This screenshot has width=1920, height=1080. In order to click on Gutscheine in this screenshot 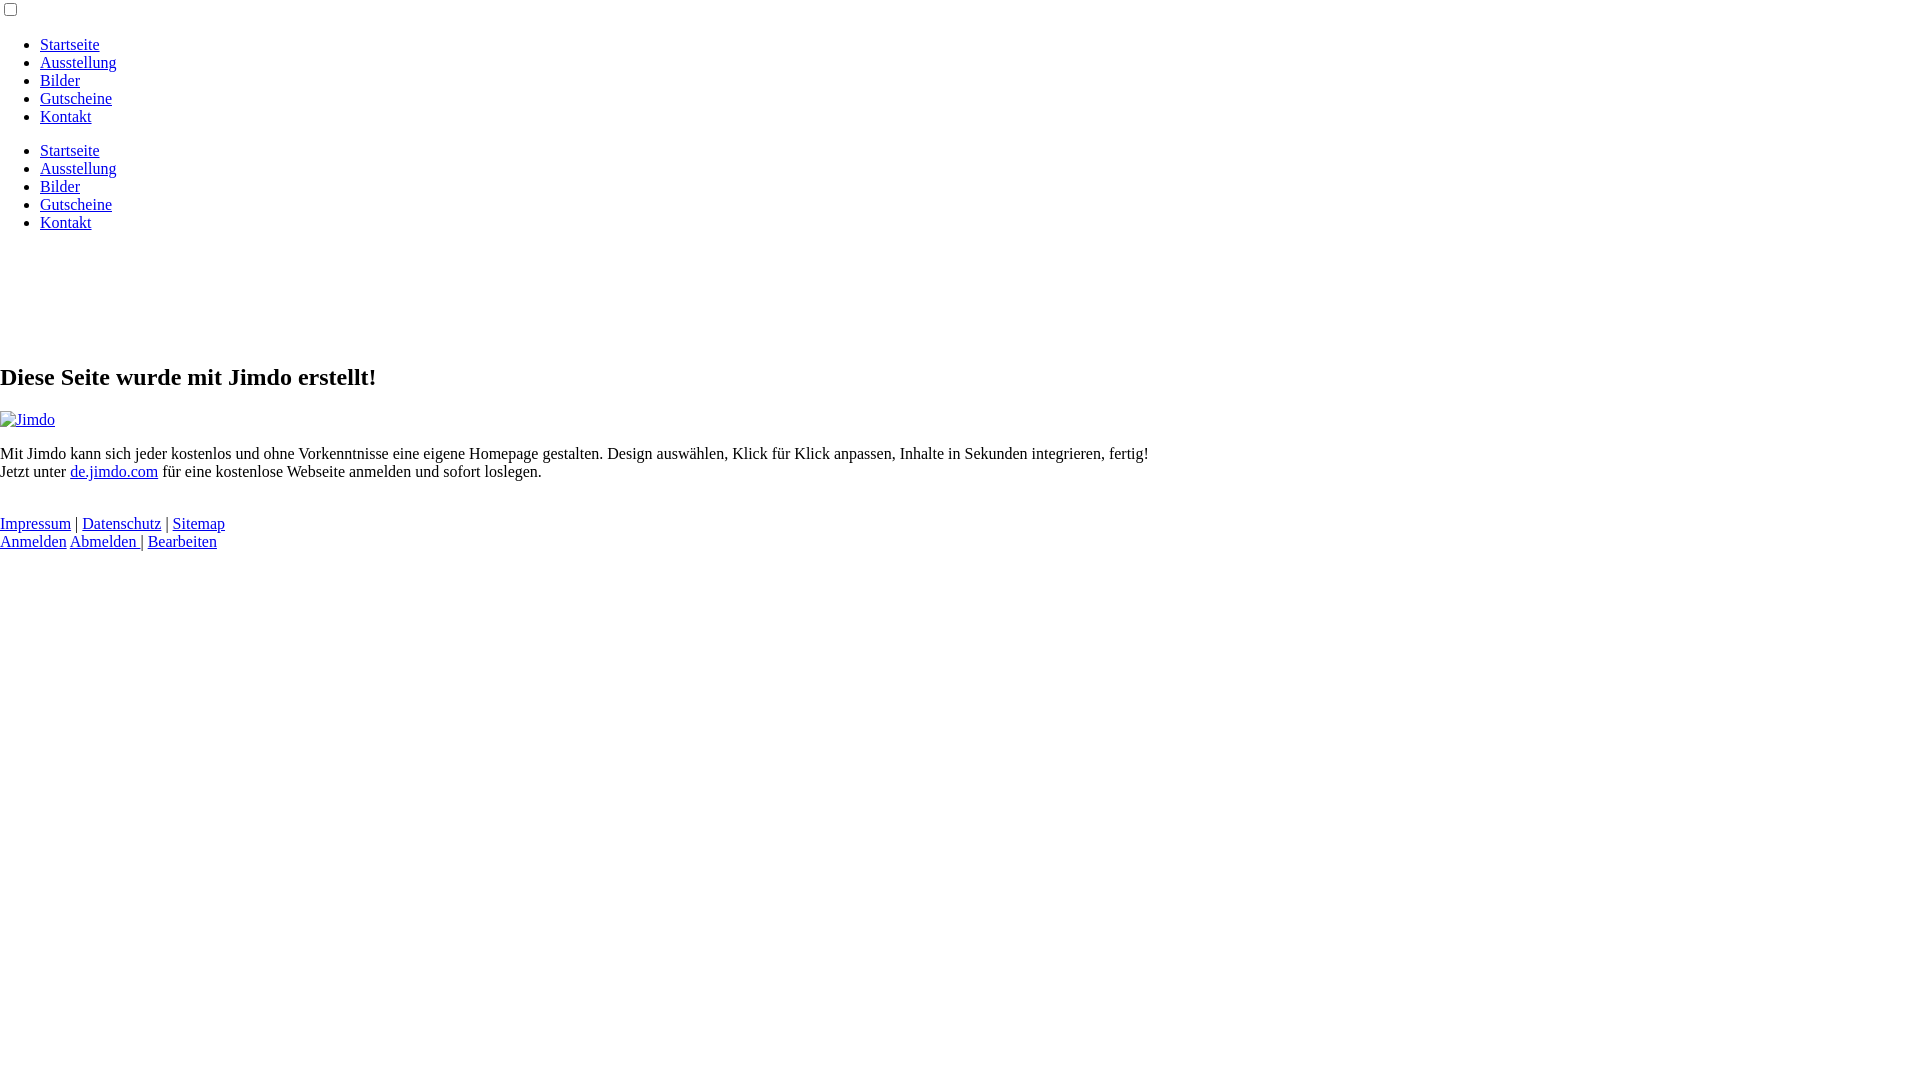, I will do `click(76, 204)`.